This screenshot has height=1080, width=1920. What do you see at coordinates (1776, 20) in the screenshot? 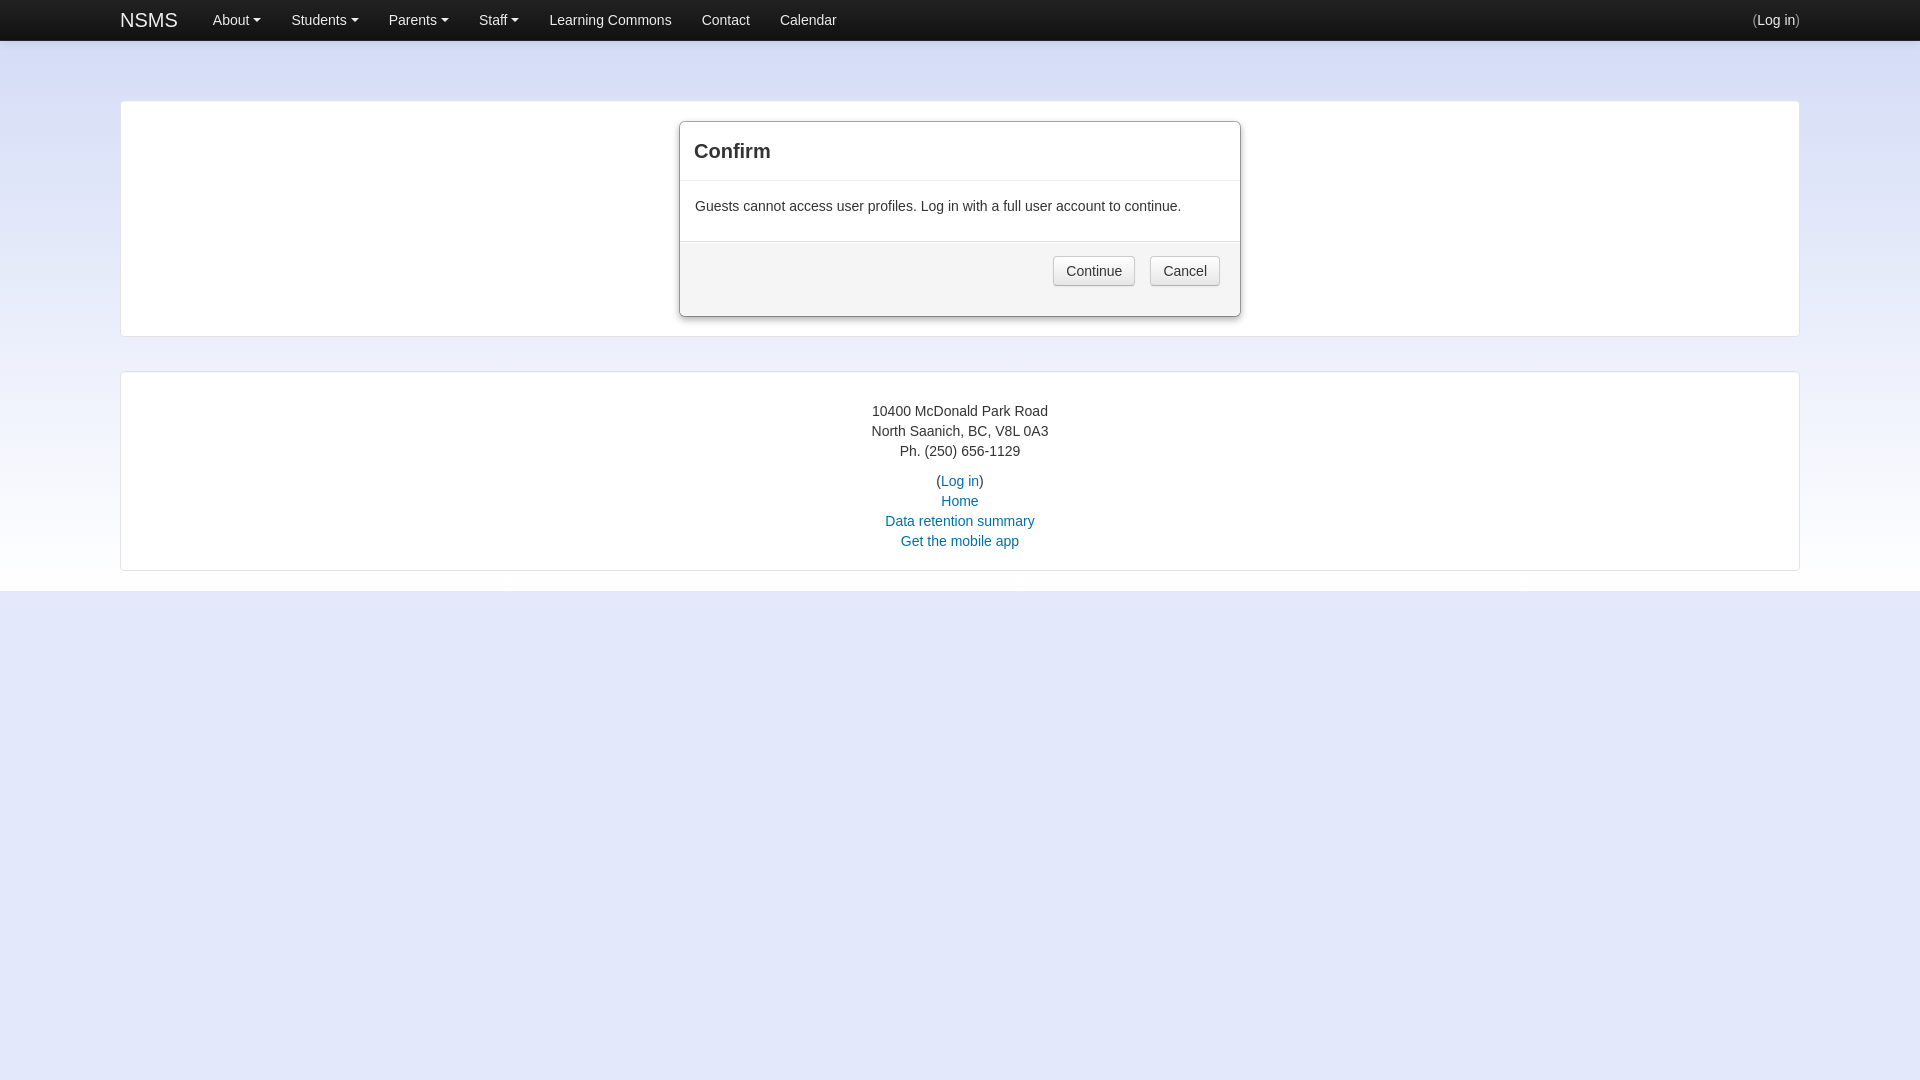
I see `Log in` at bounding box center [1776, 20].